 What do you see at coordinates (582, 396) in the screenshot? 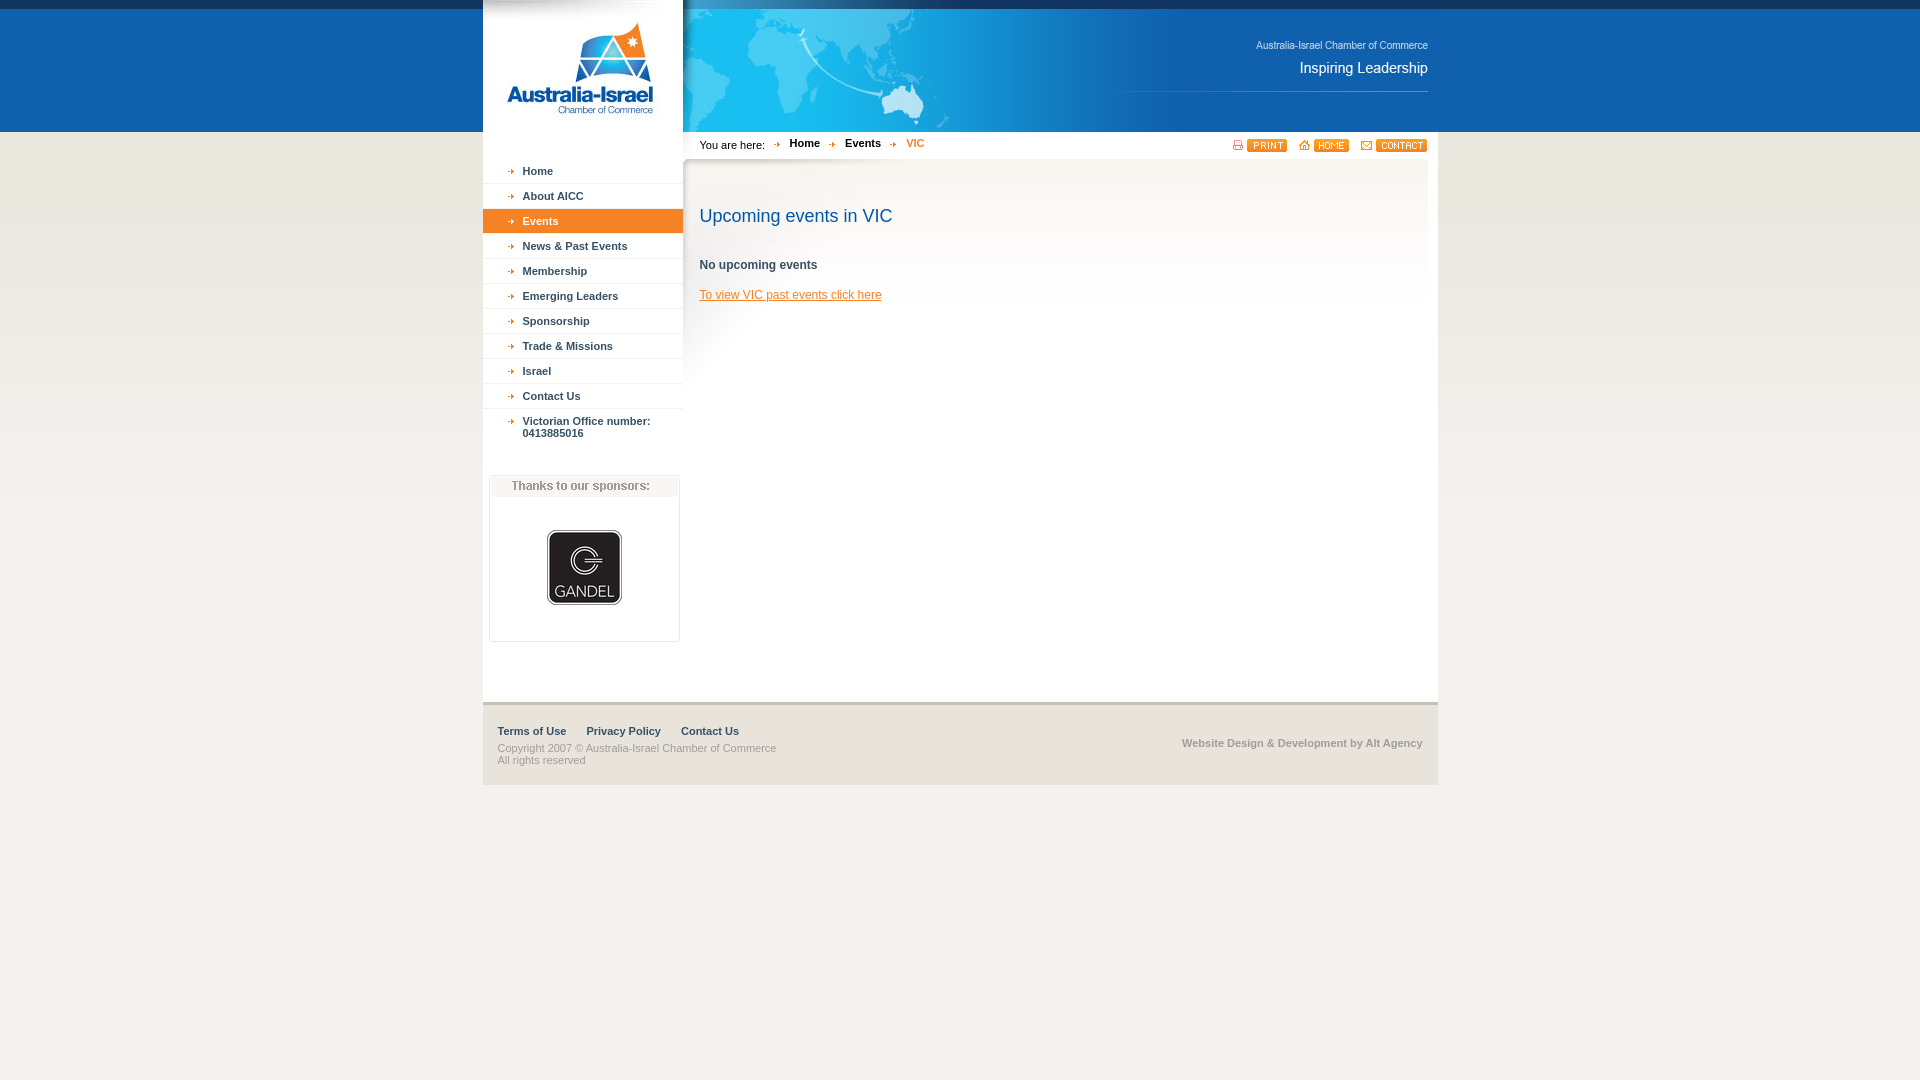
I see `Contact Us` at bounding box center [582, 396].